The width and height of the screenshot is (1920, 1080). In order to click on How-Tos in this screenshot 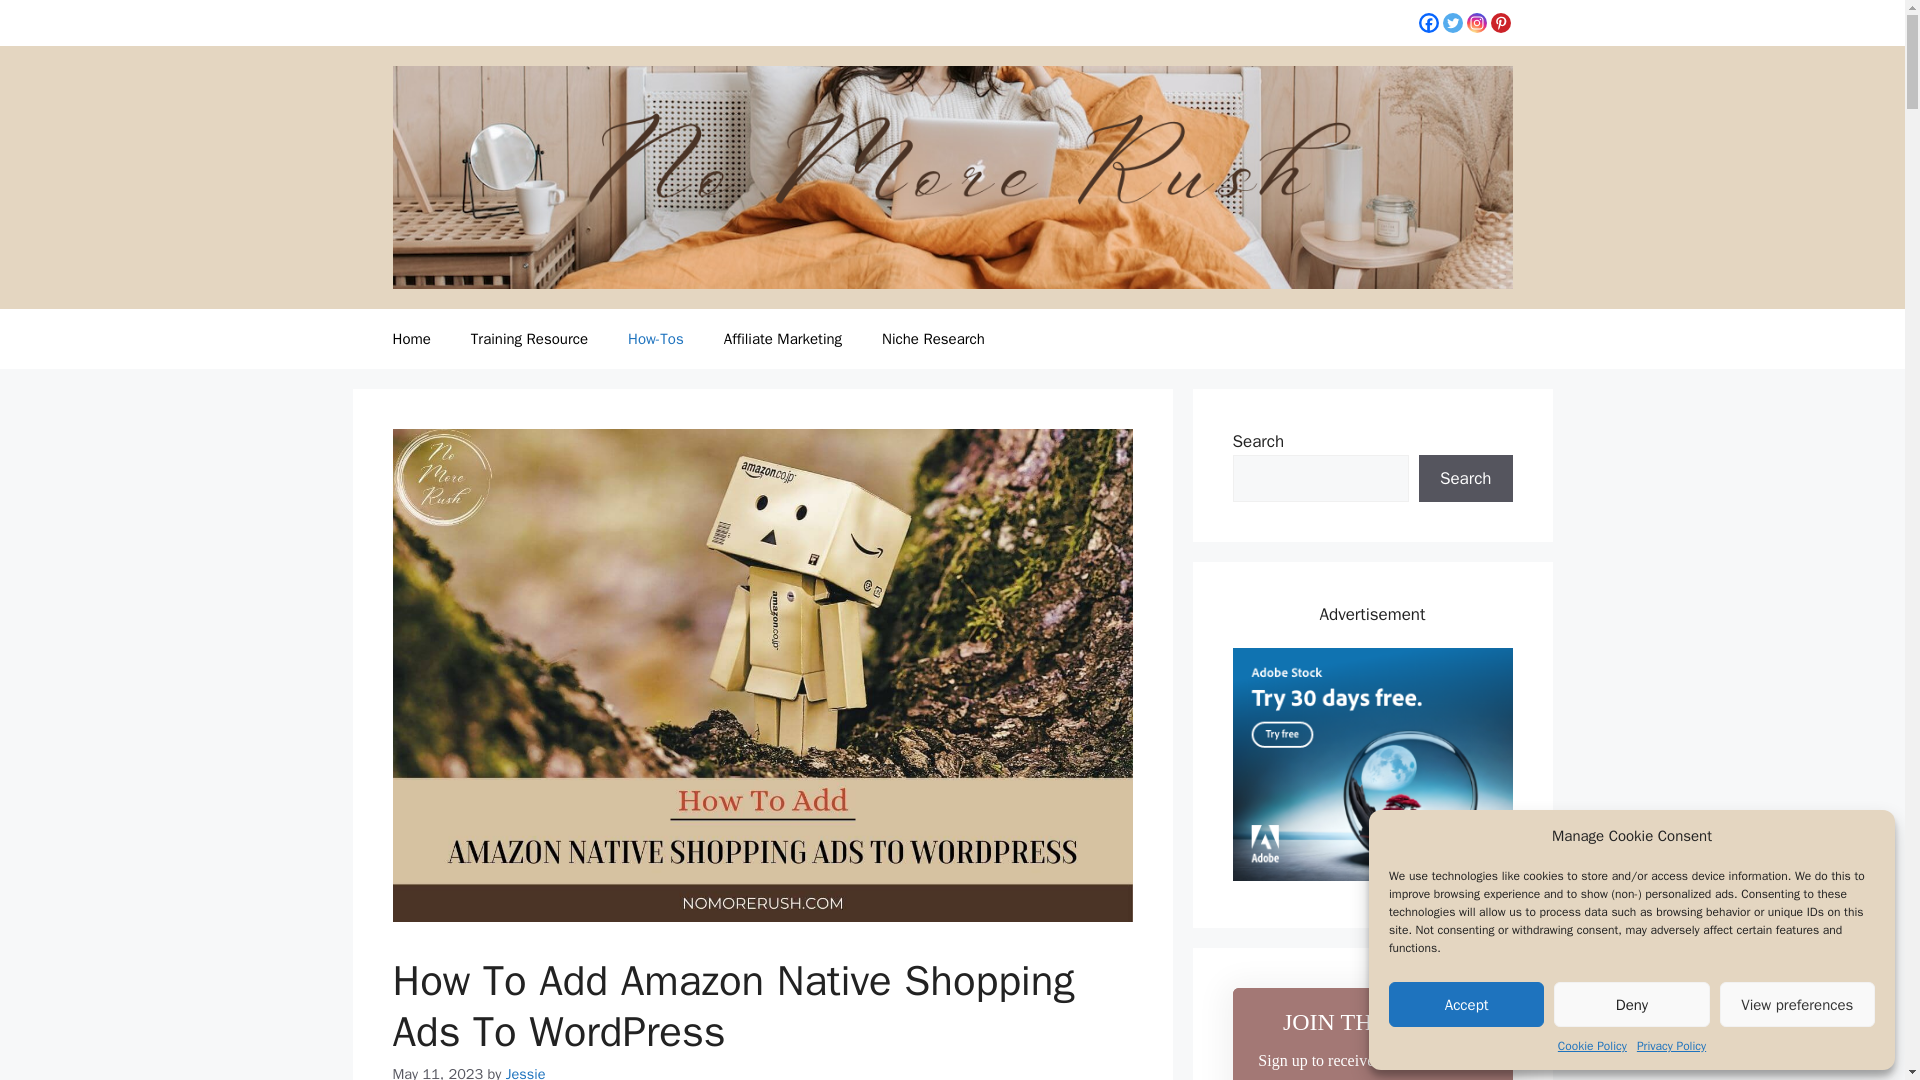, I will do `click(656, 338)`.